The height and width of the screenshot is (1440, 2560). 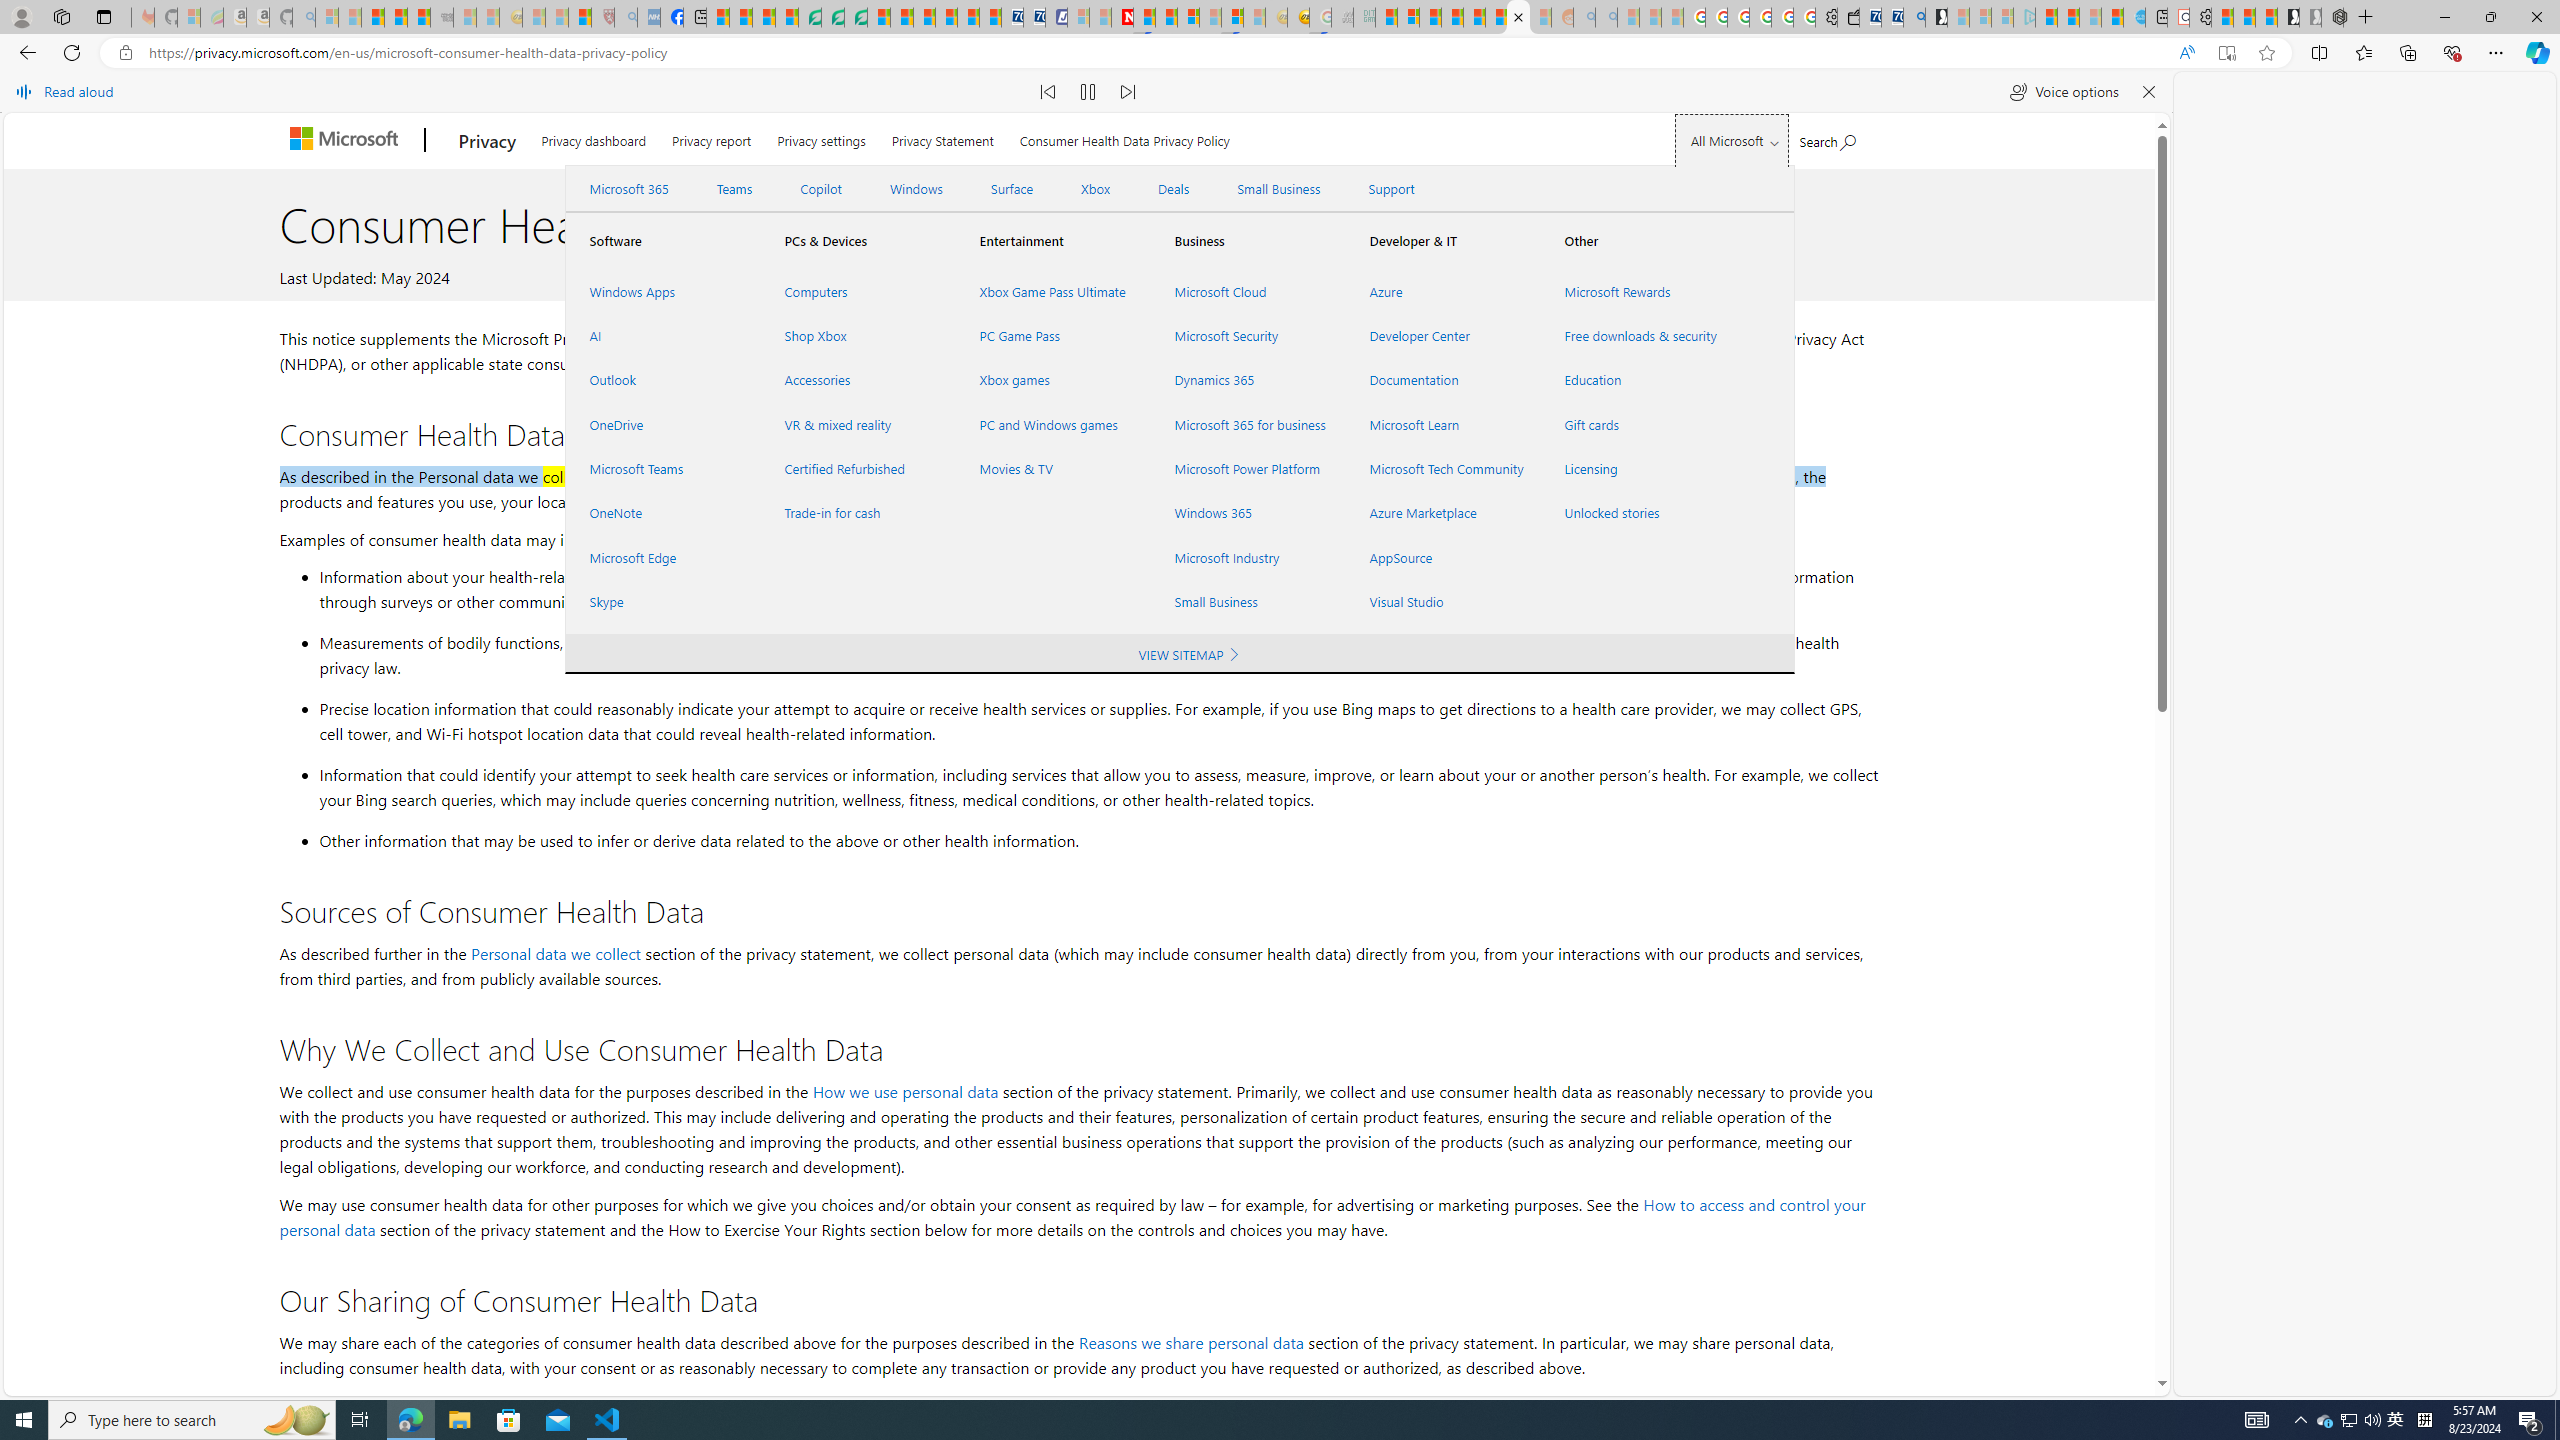 I want to click on Close read aloud, so click(x=2148, y=92).